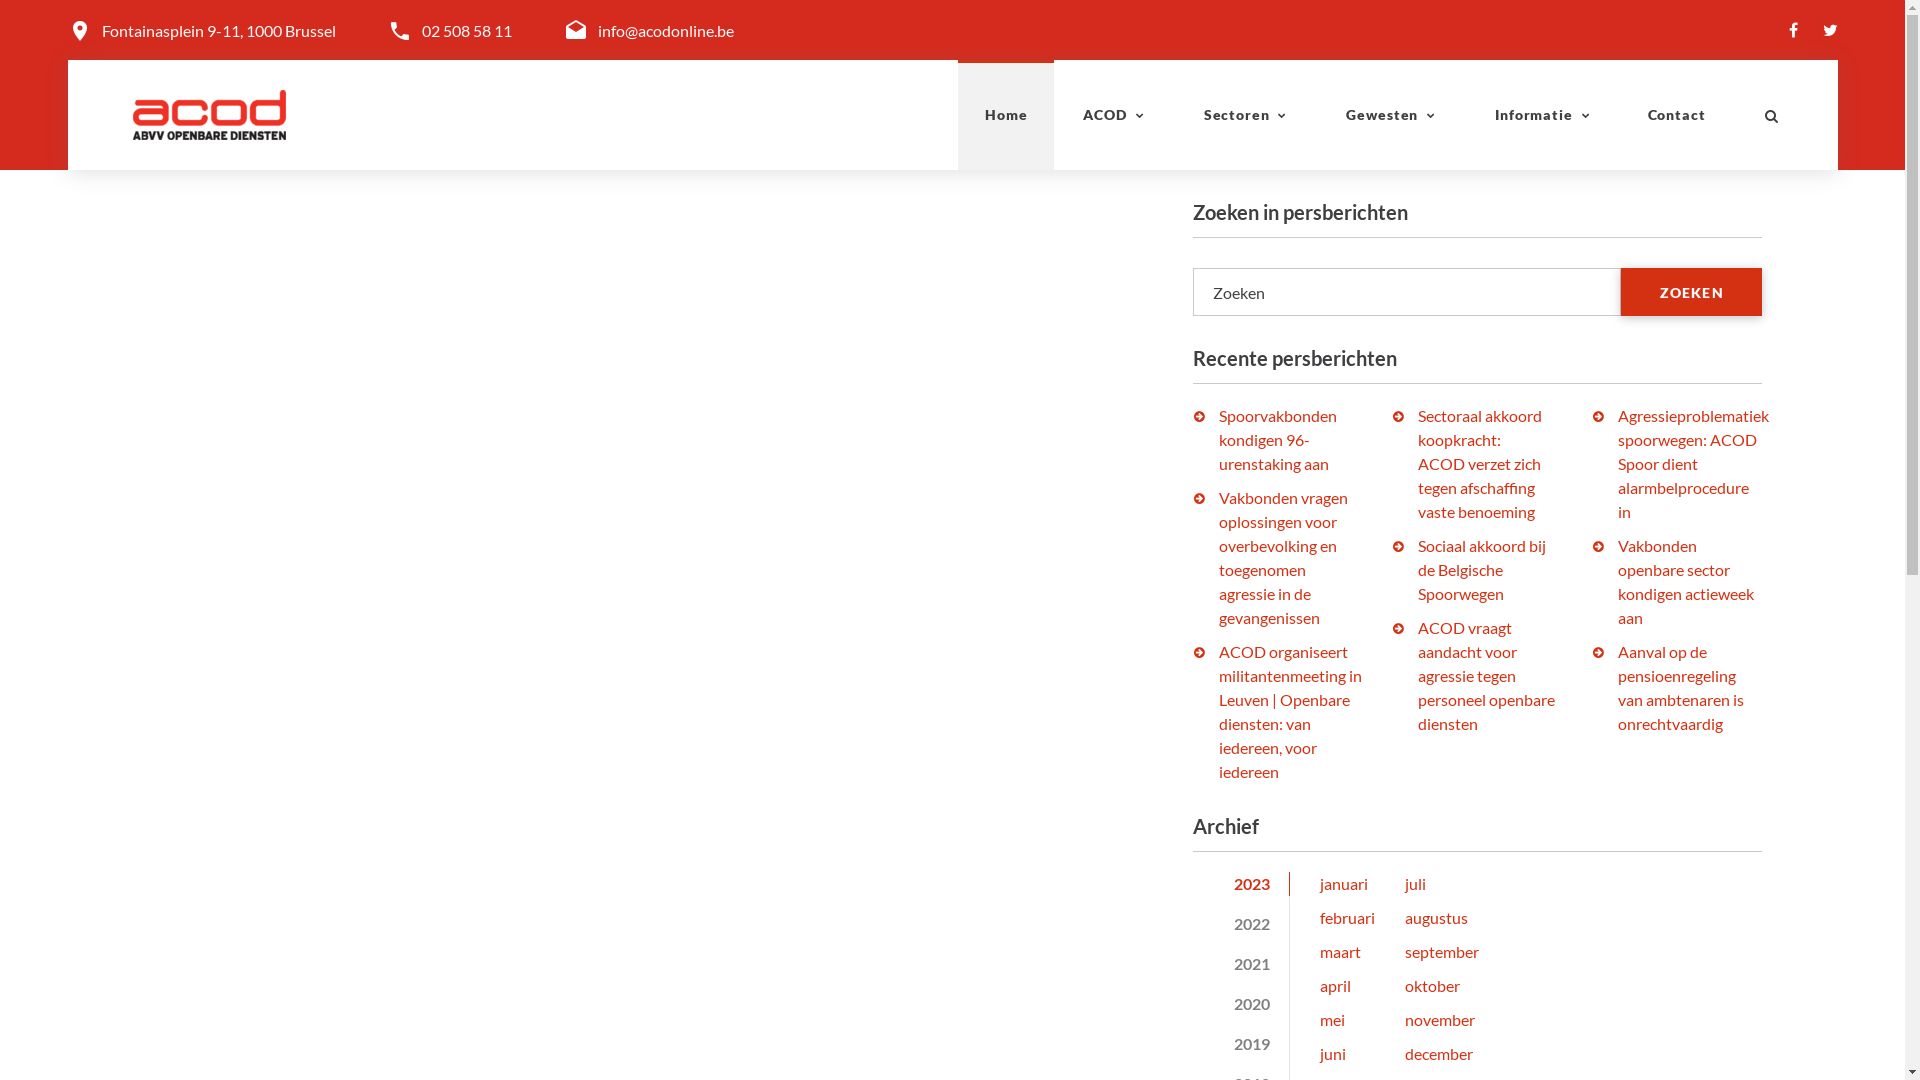  What do you see at coordinates (1246, 115) in the screenshot?
I see `Sectoren` at bounding box center [1246, 115].